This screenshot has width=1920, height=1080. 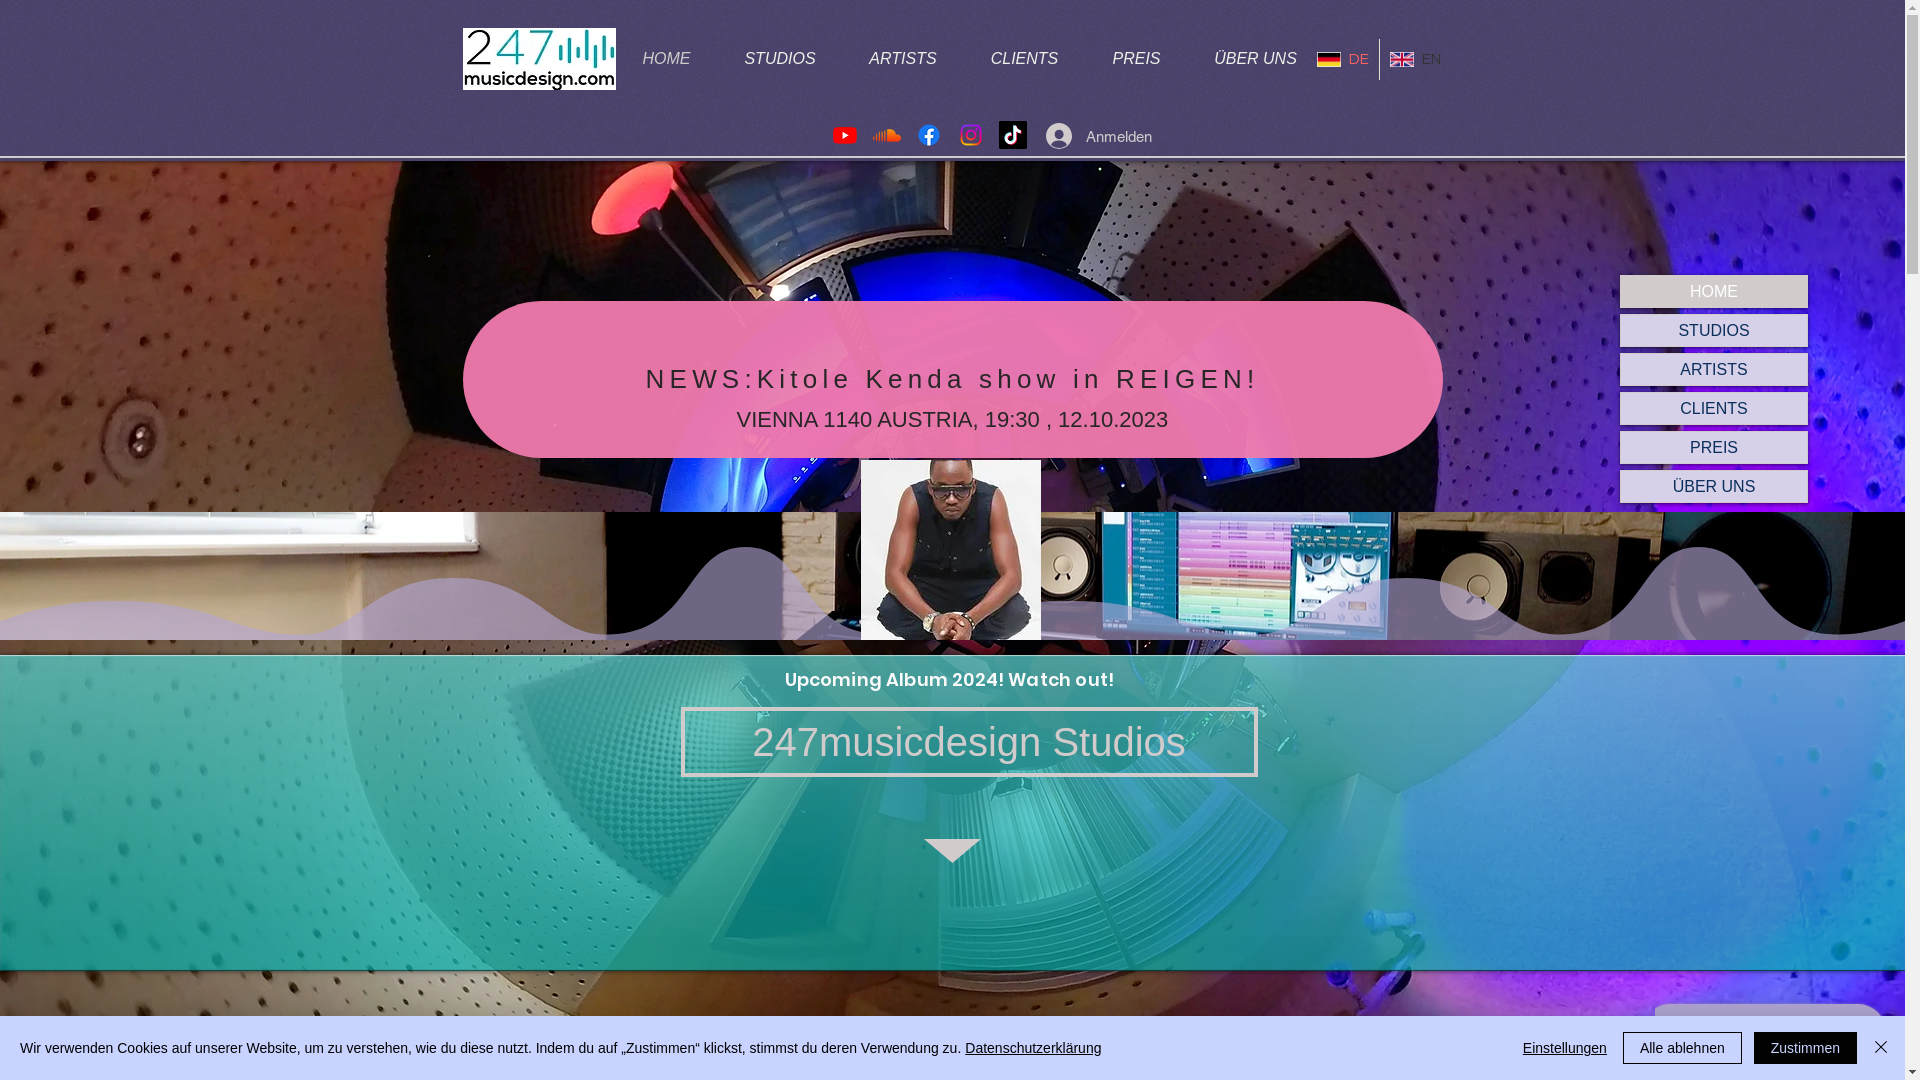 What do you see at coordinates (1714, 448) in the screenshot?
I see `PREIS` at bounding box center [1714, 448].